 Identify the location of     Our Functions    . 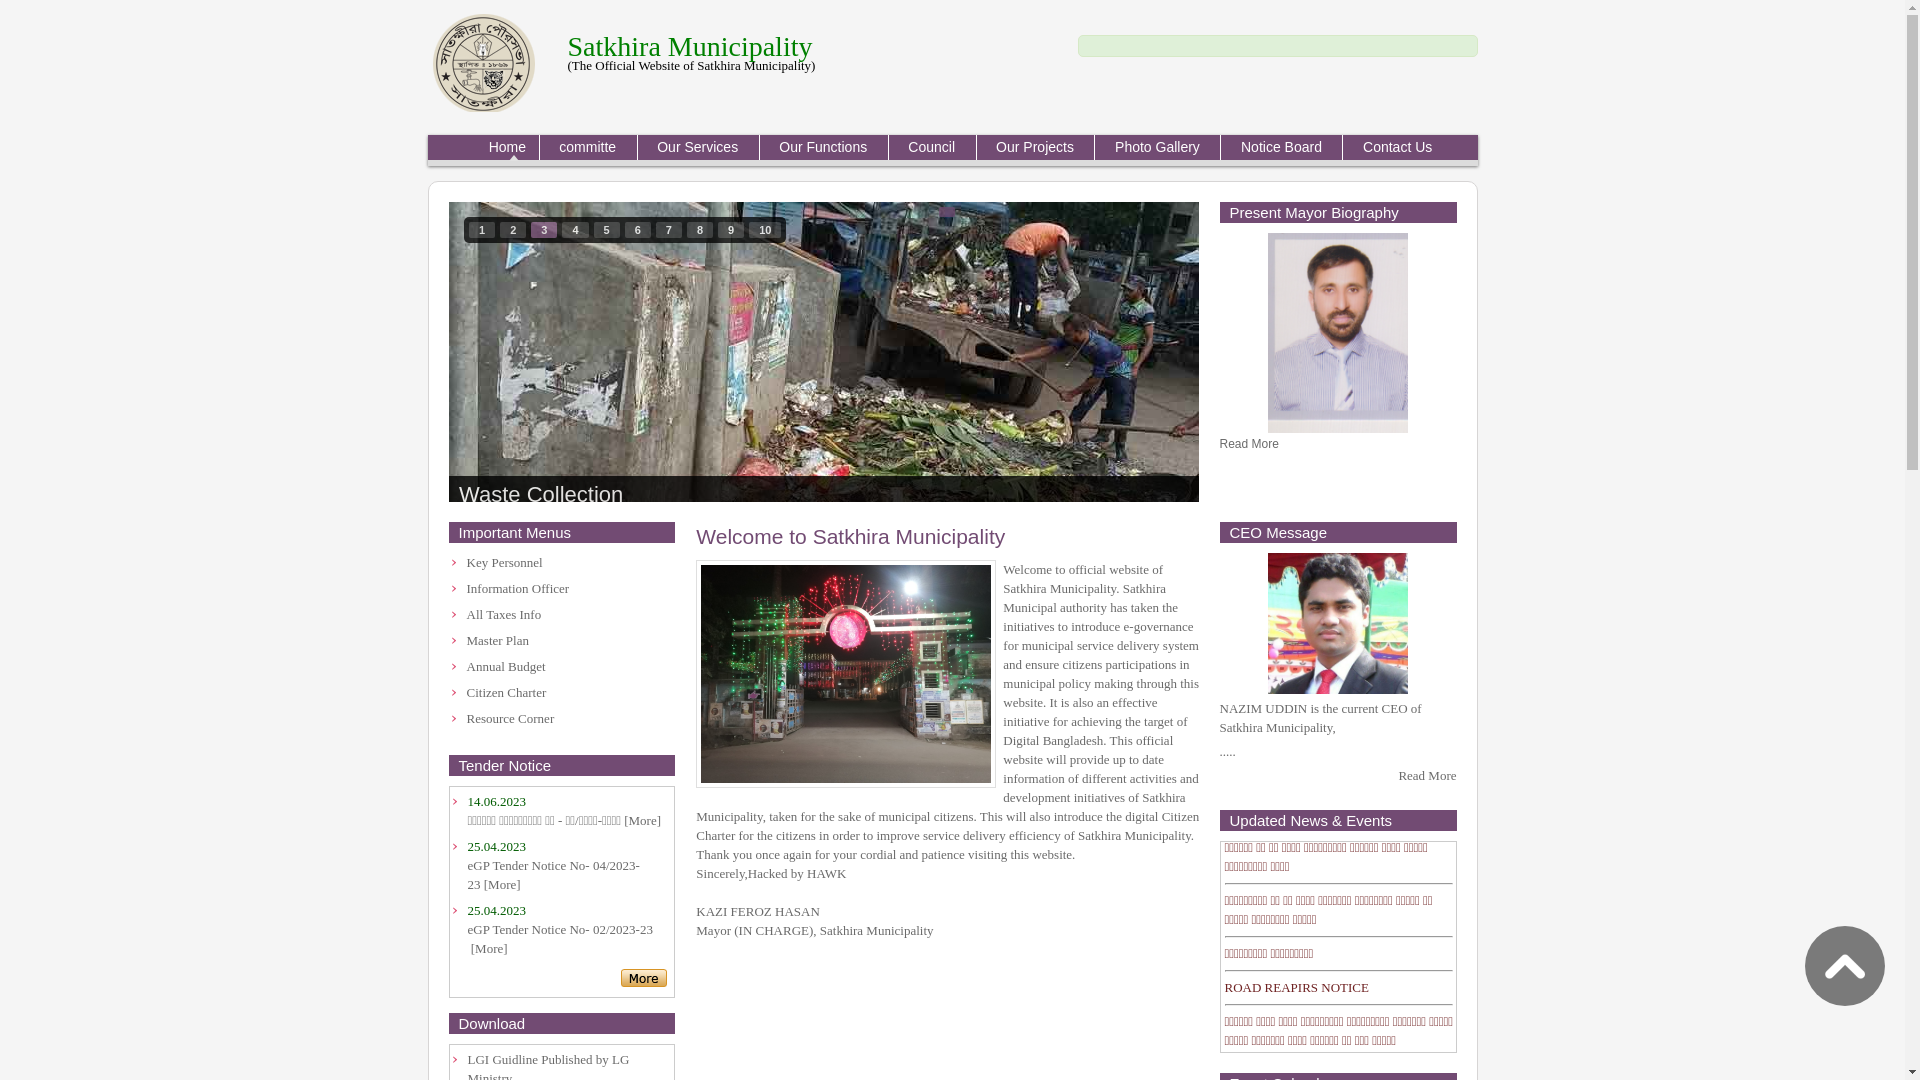
(824, 148).